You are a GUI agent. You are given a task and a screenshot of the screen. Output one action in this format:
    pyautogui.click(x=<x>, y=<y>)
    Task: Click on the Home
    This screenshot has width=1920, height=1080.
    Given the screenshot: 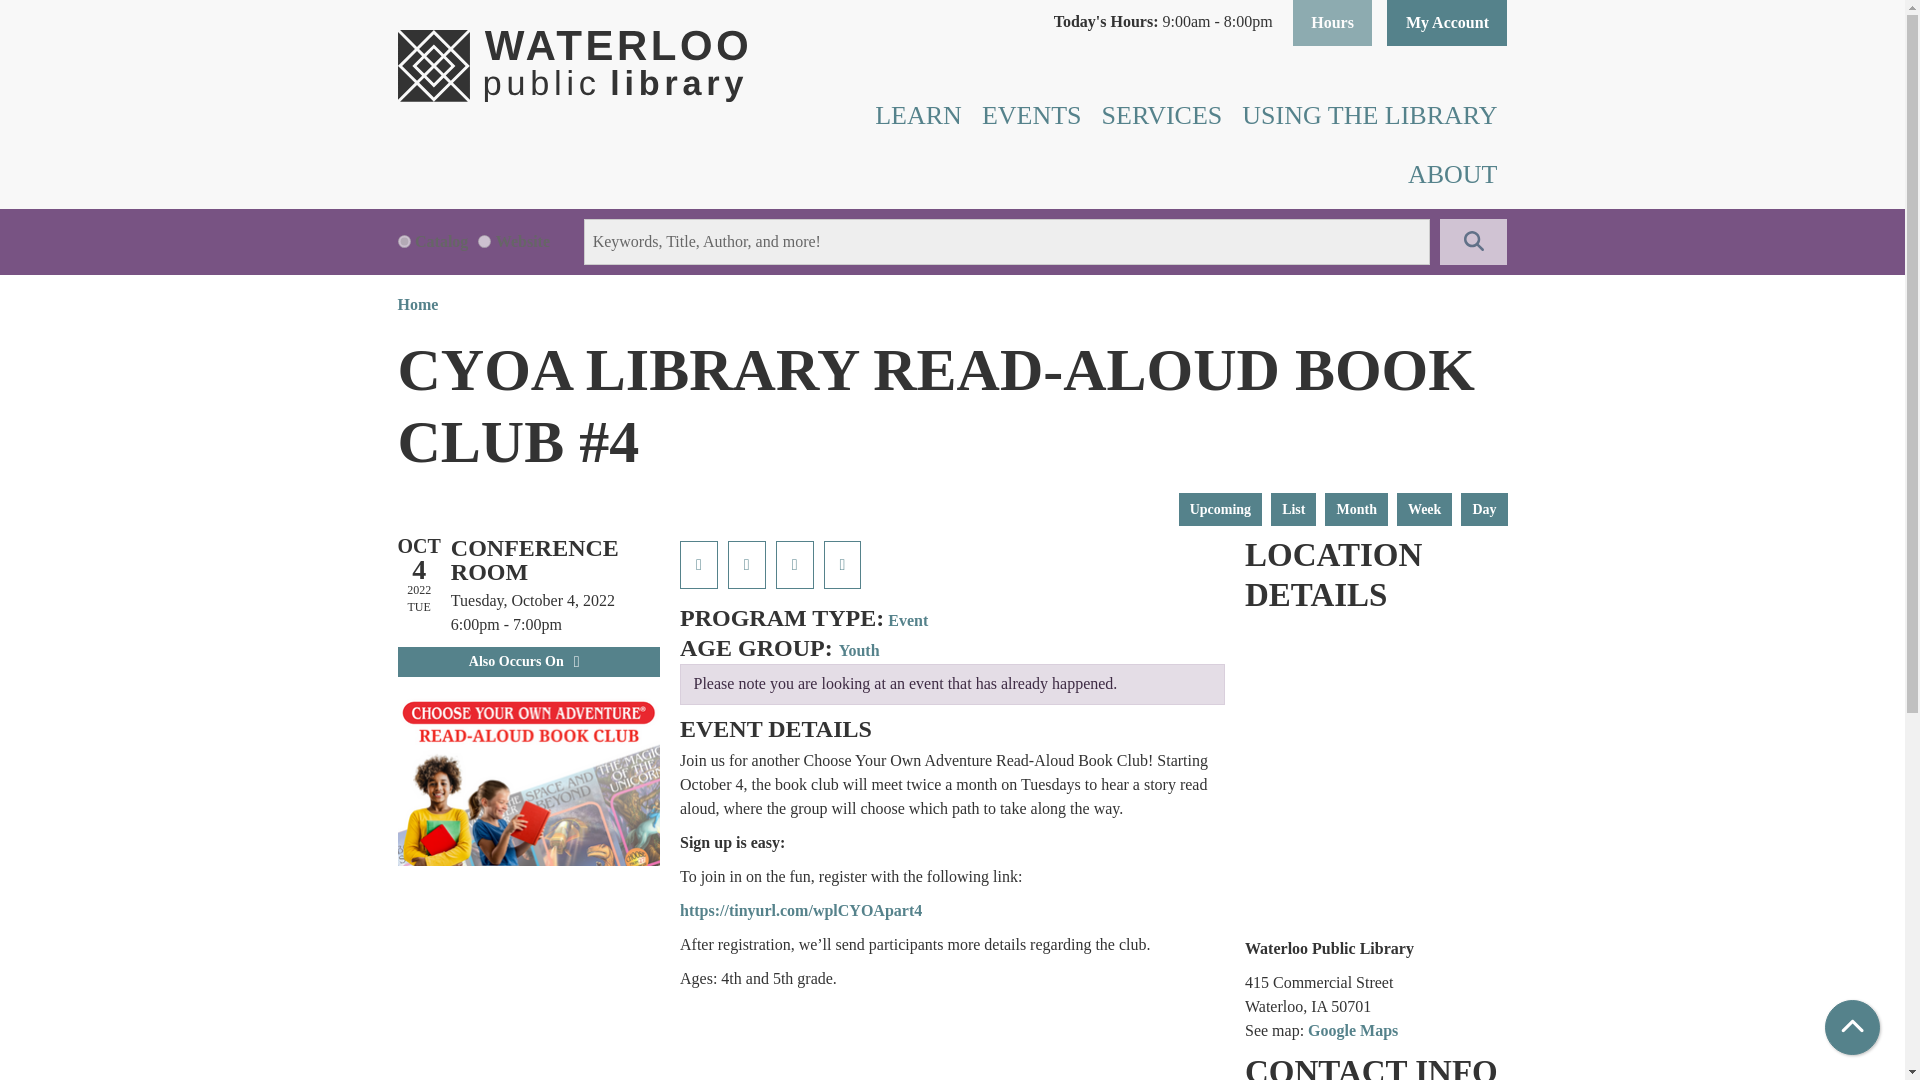 What is the action you would take?
    pyautogui.click(x=572, y=66)
    